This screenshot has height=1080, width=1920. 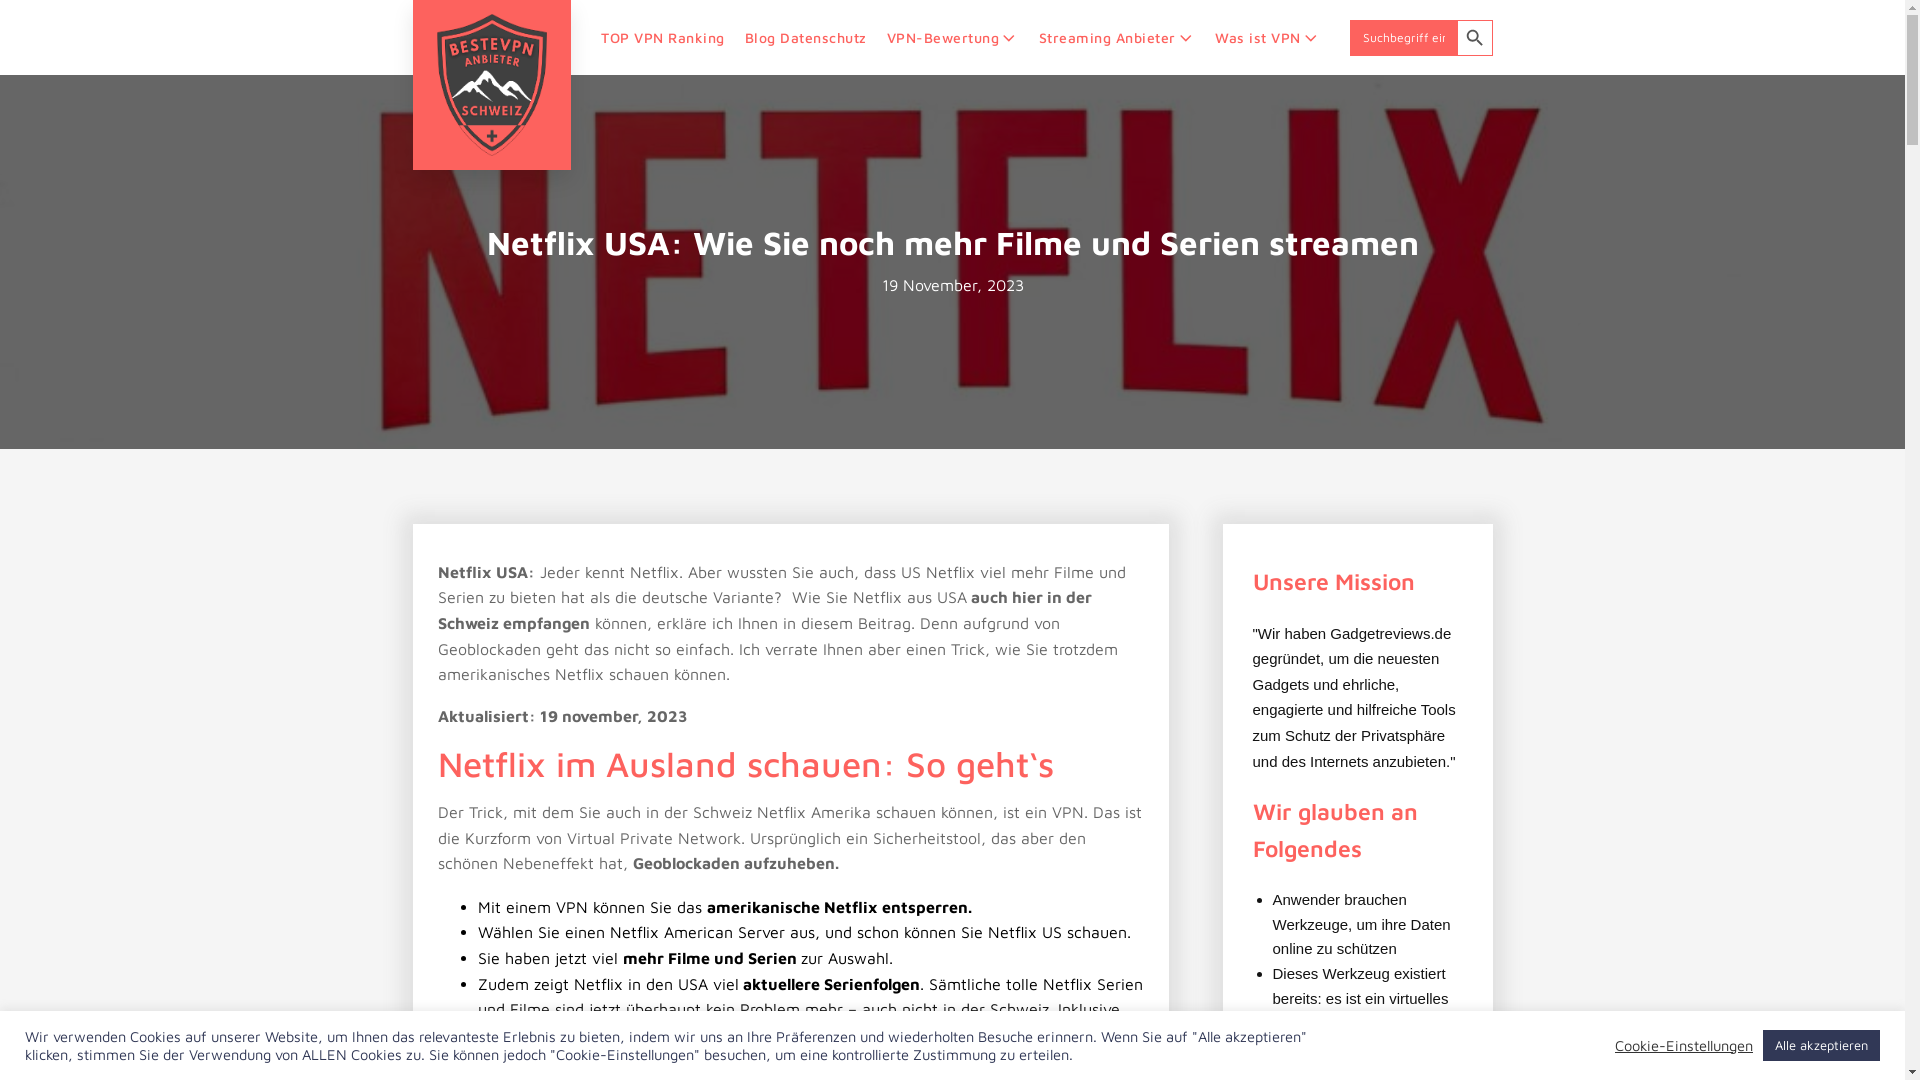 What do you see at coordinates (806, 38) in the screenshot?
I see `Blog Datenschutz` at bounding box center [806, 38].